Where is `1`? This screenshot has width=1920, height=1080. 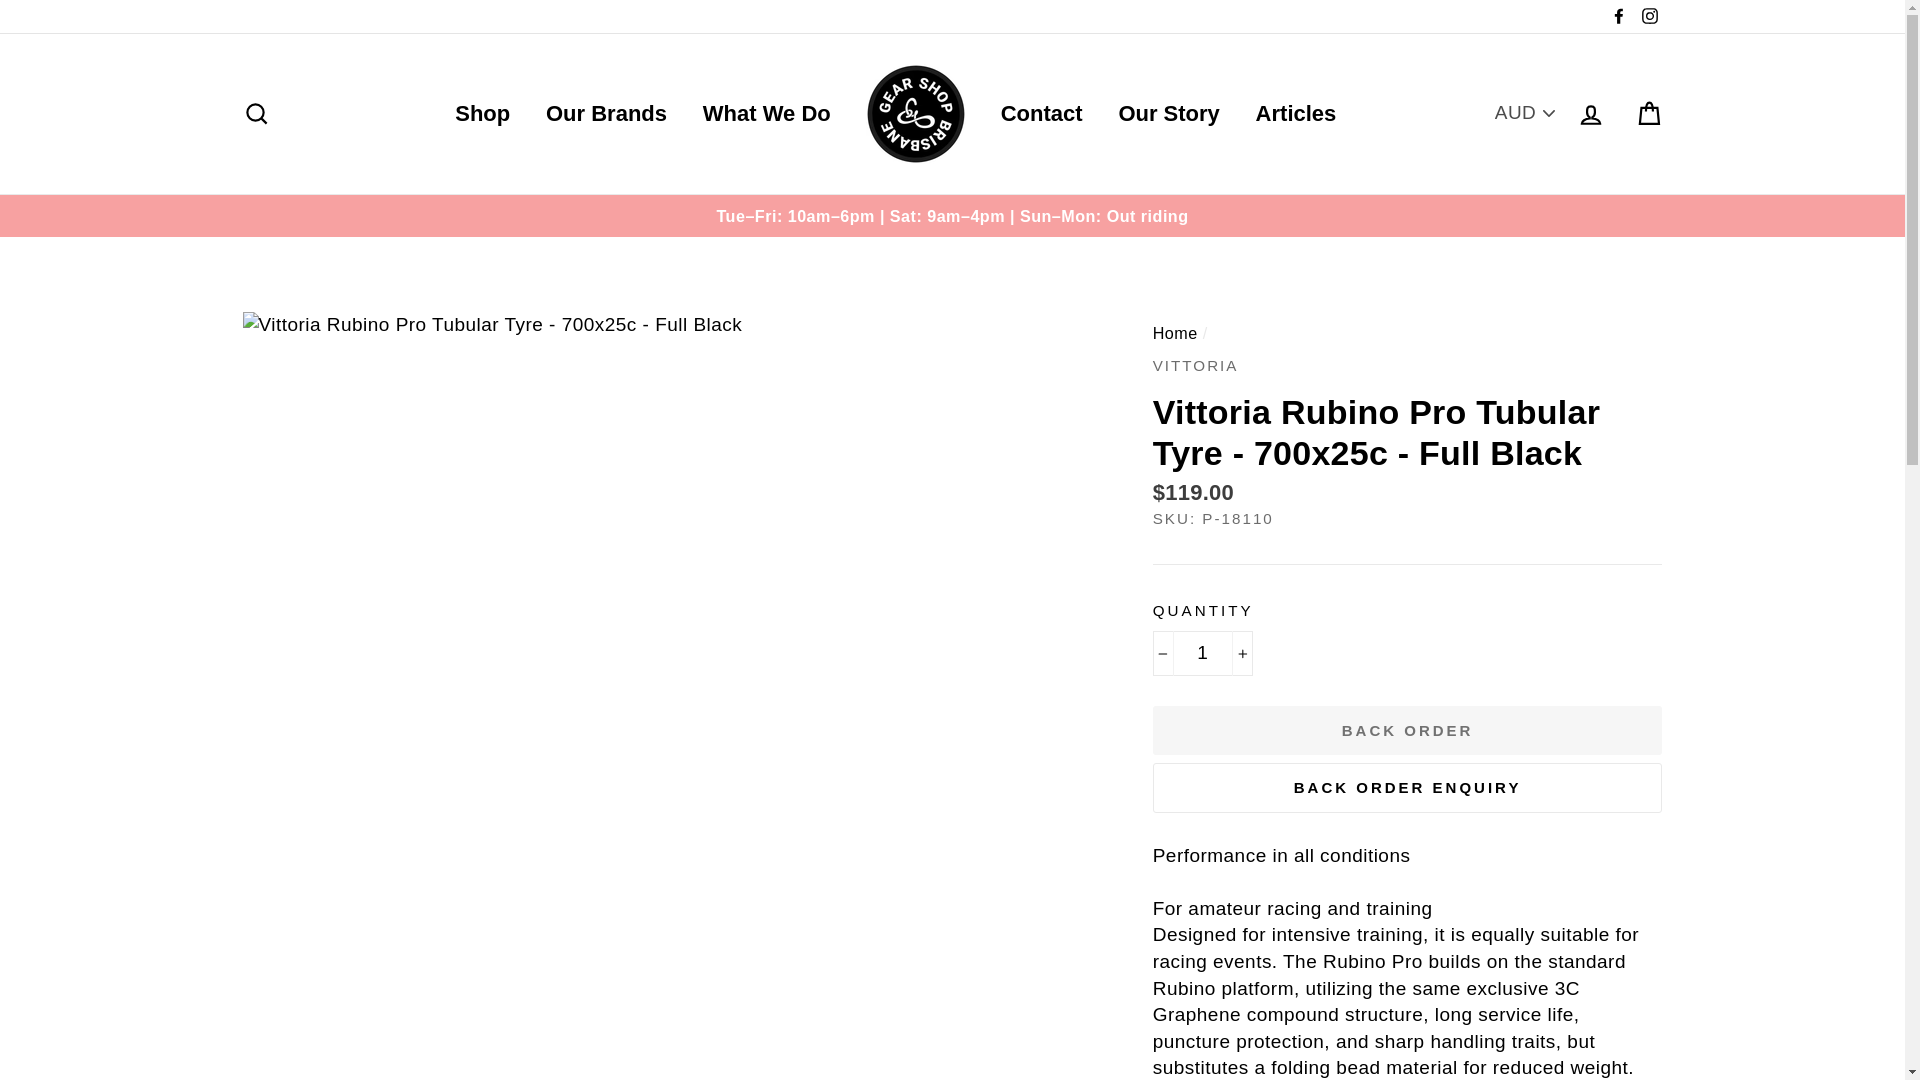
1 is located at coordinates (1203, 653).